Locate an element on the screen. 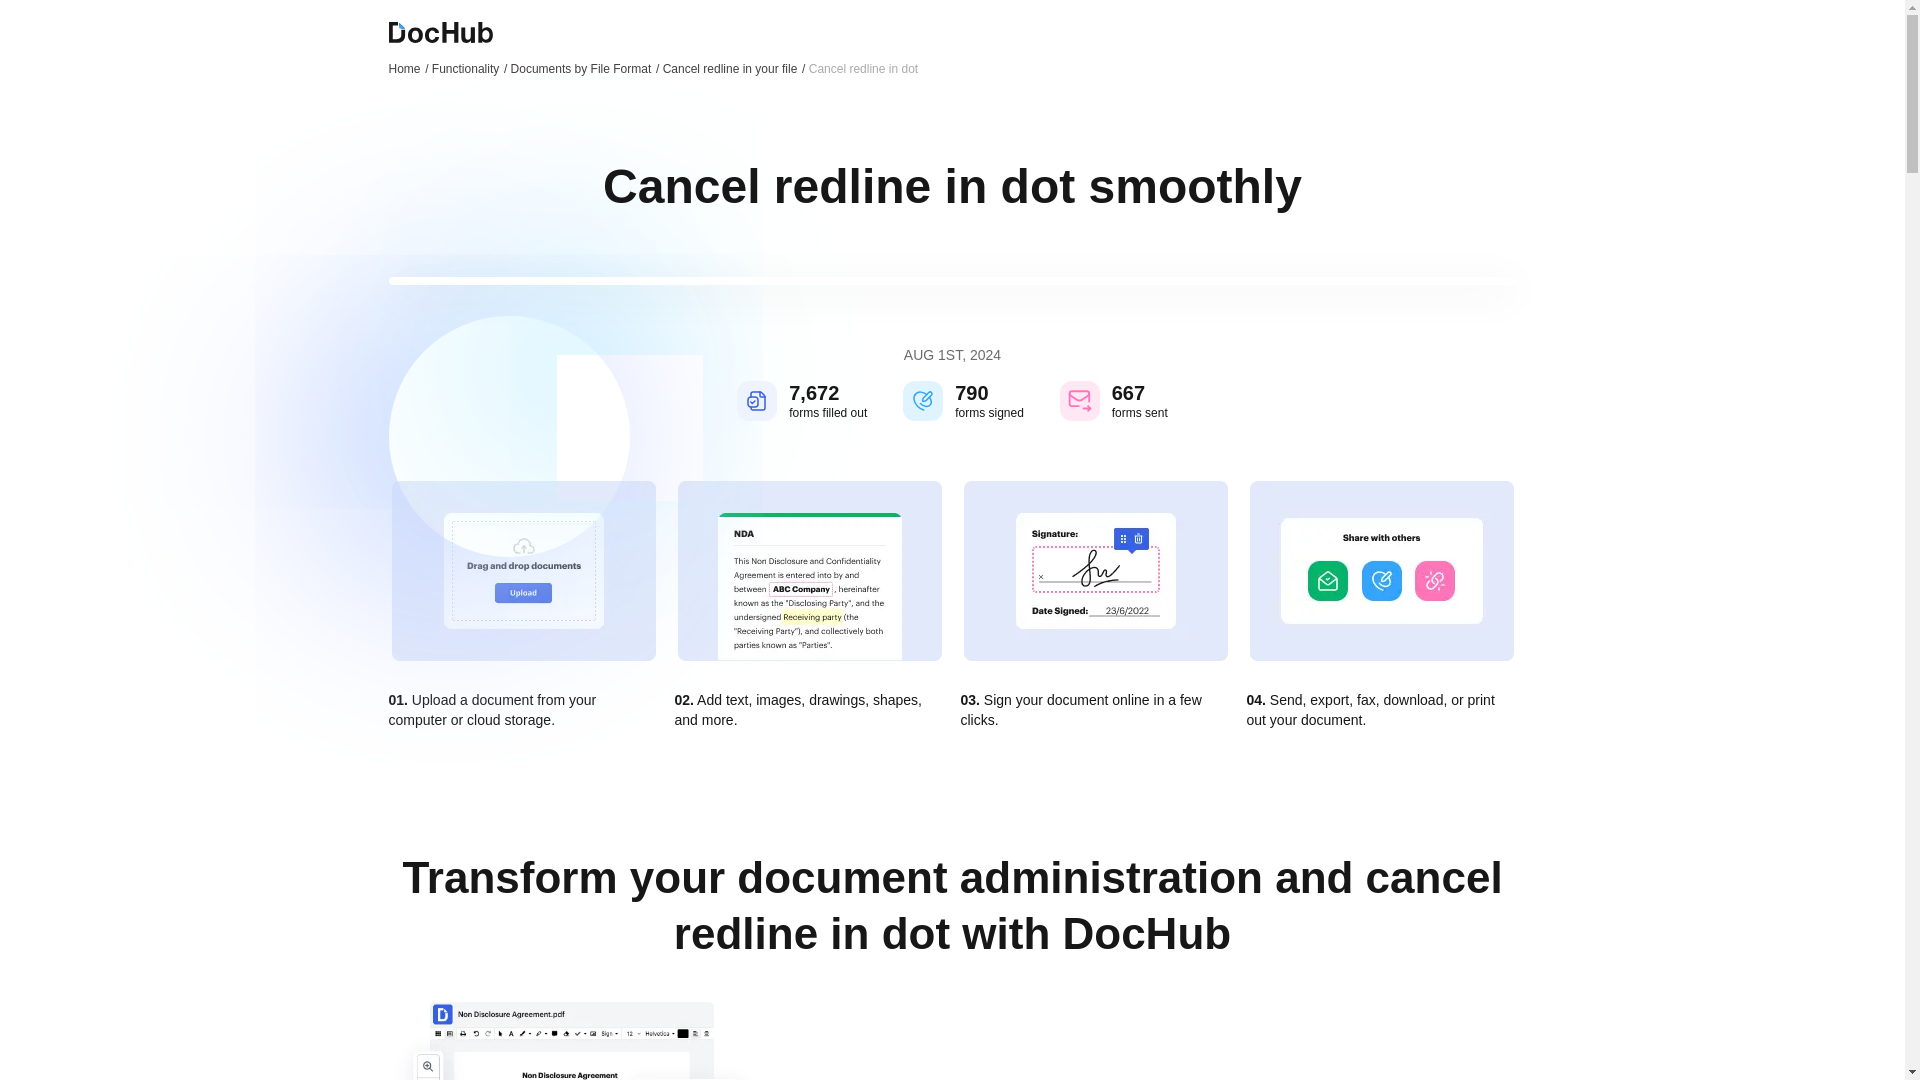 The height and width of the screenshot is (1080, 1920). Functionality is located at coordinates (469, 68).